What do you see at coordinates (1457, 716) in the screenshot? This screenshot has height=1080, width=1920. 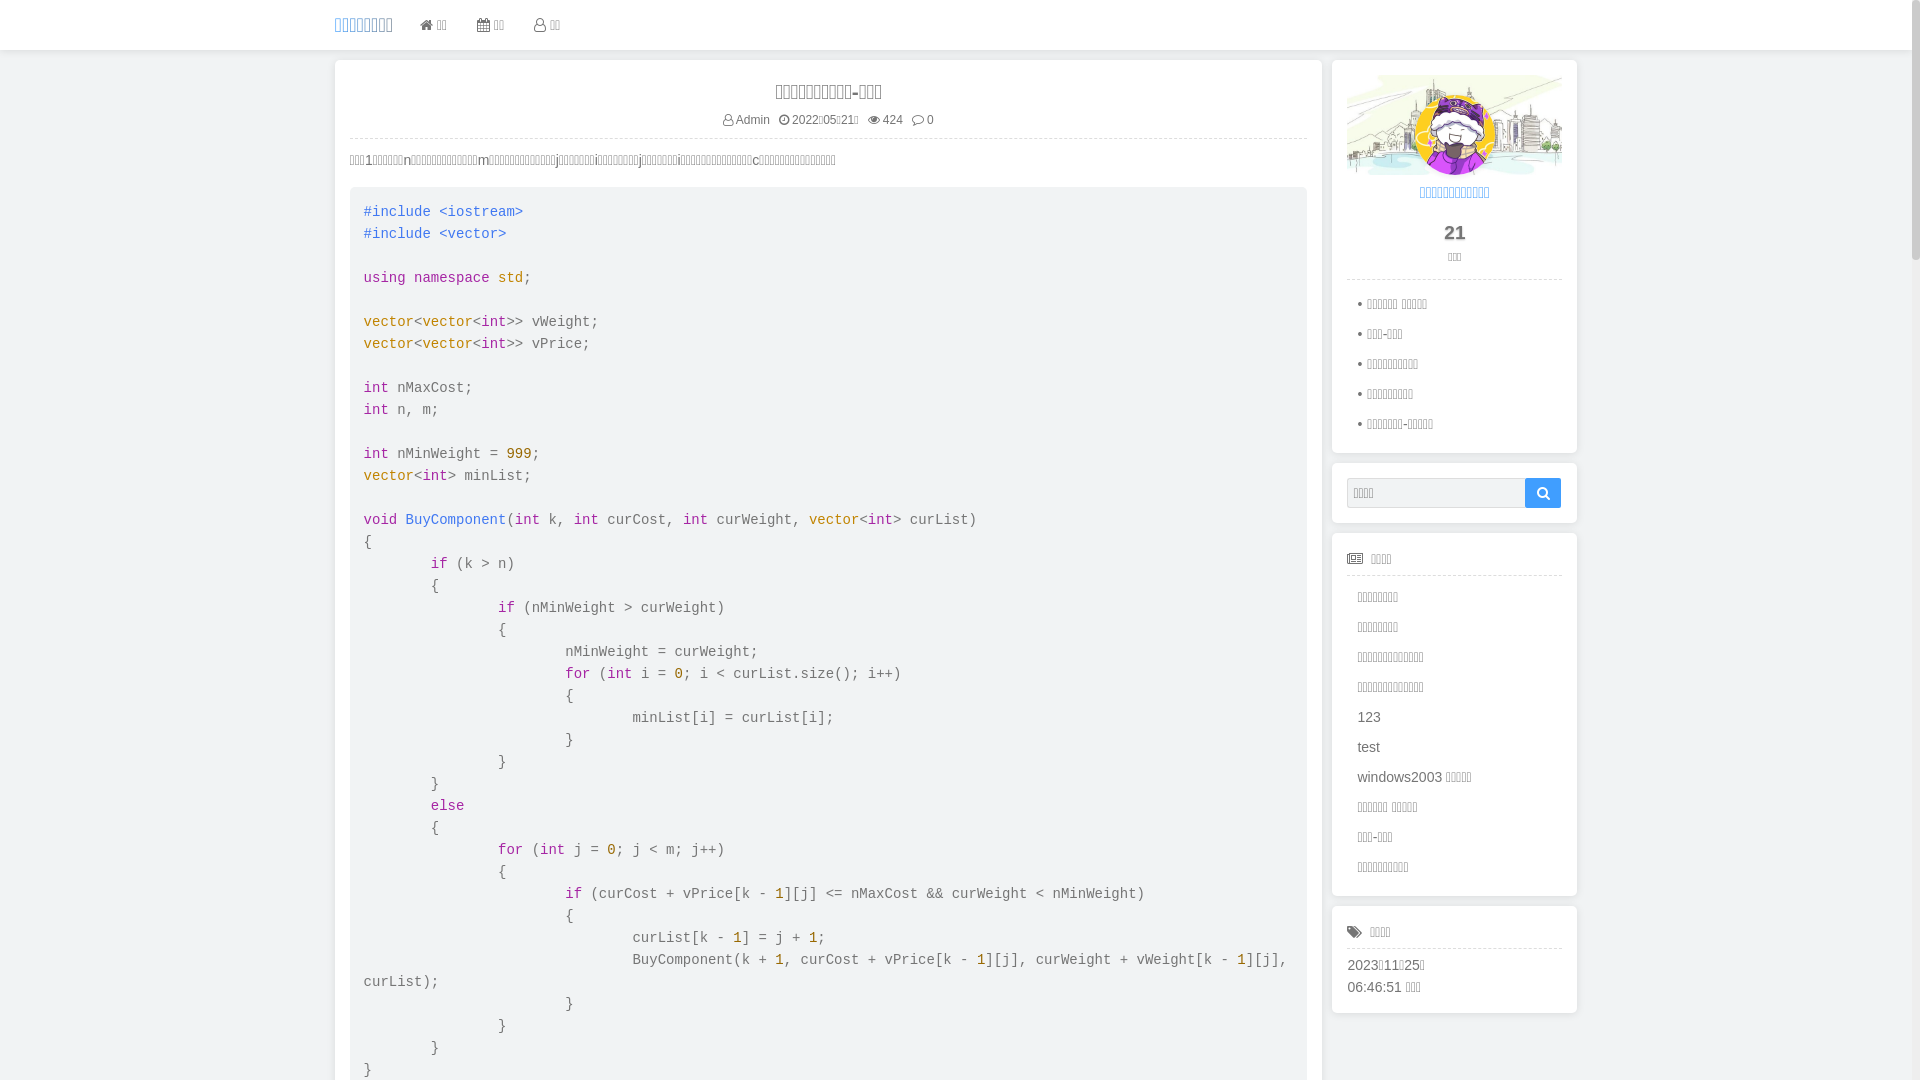 I see `123` at bounding box center [1457, 716].